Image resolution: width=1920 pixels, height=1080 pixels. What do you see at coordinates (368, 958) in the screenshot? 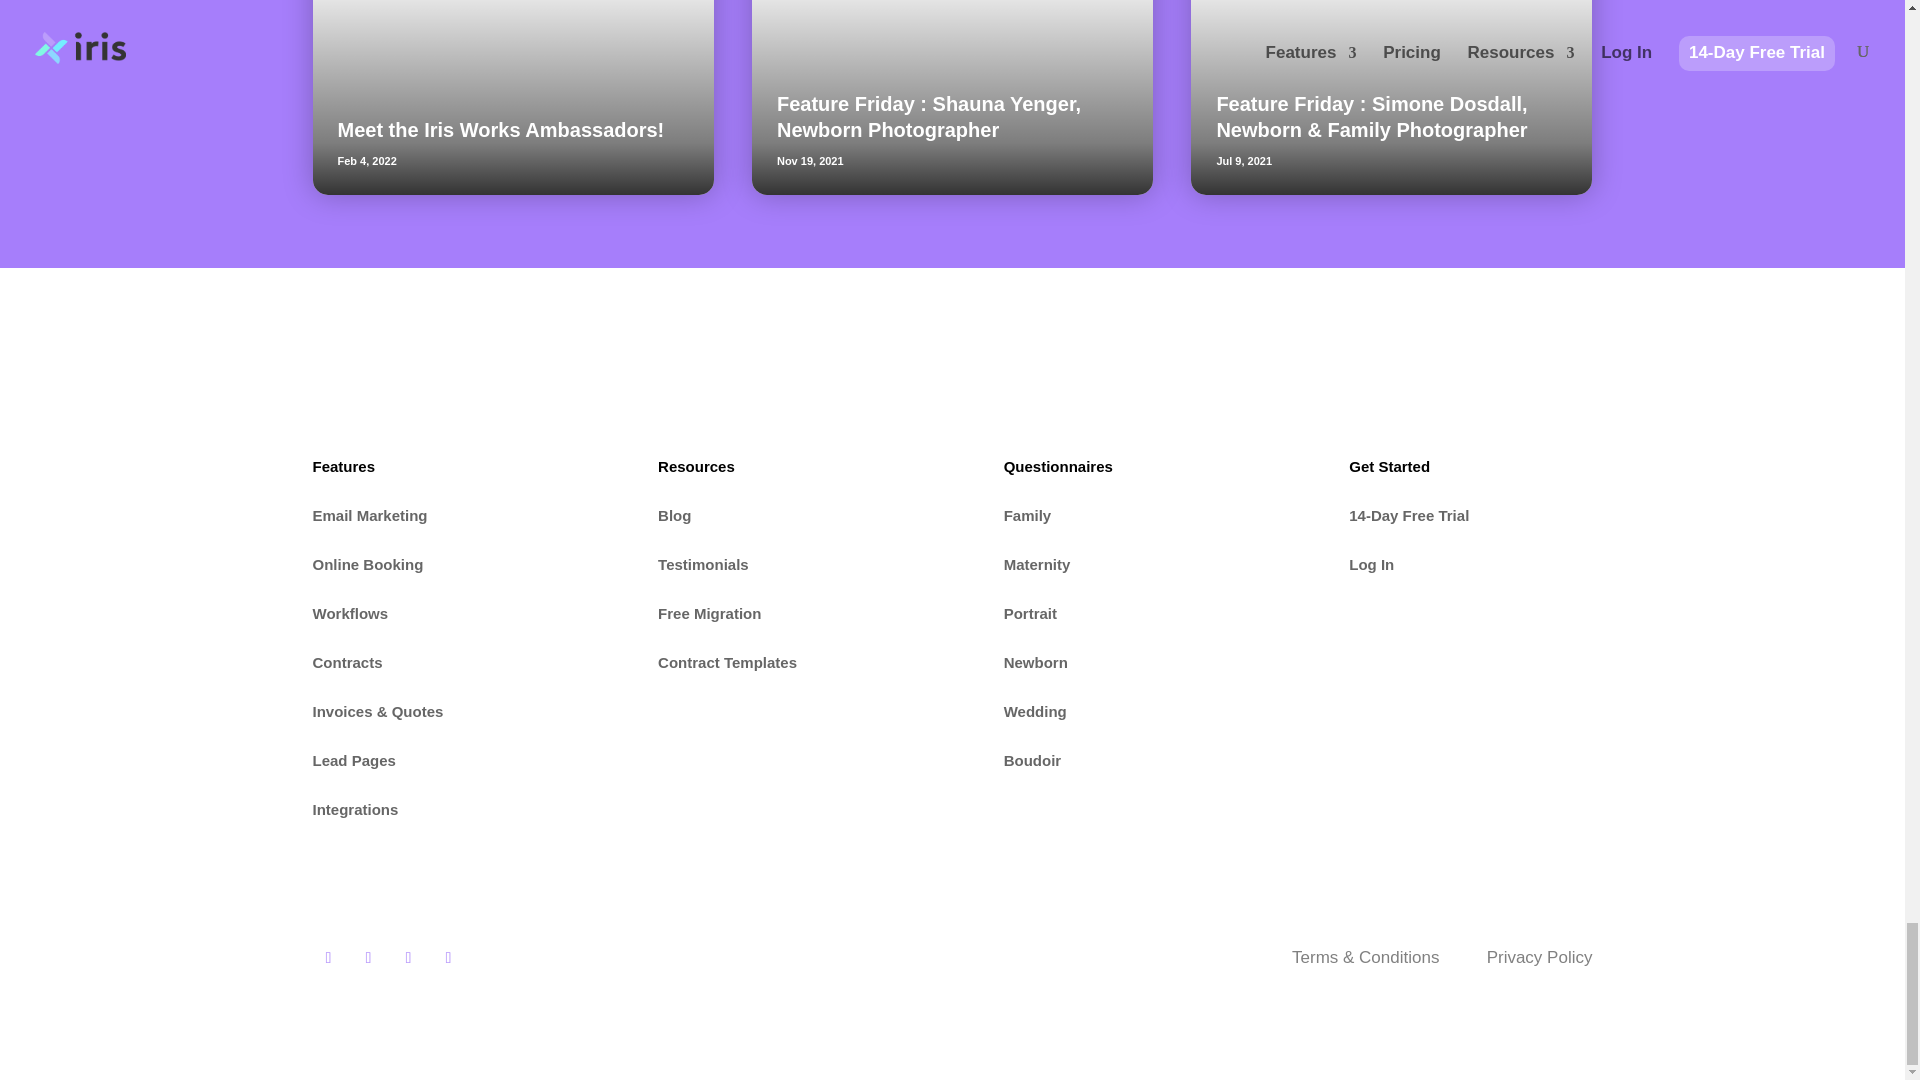
I see `Follow on Instagram` at bounding box center [368, 958].